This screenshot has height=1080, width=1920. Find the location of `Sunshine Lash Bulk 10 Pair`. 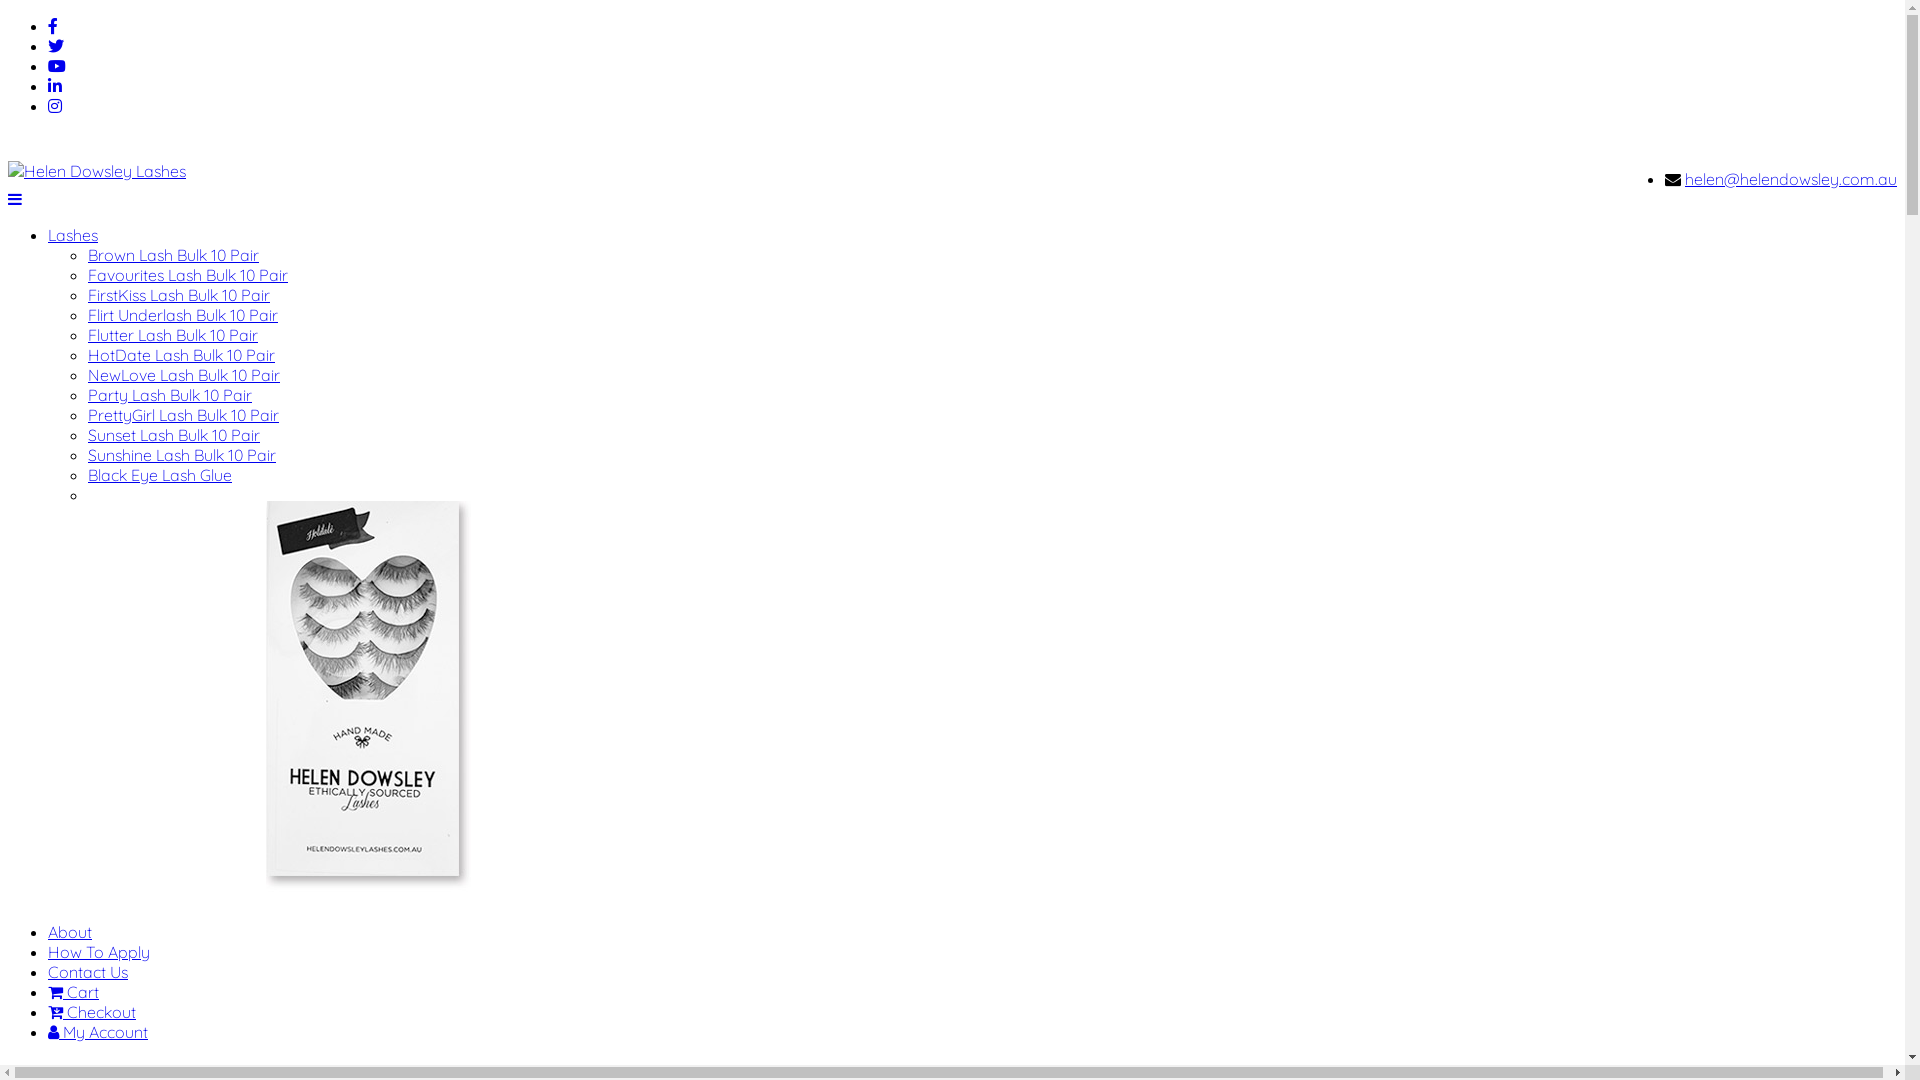

Sunshine Lash Bulk 10 Pair is located at coordinates (182, 455).